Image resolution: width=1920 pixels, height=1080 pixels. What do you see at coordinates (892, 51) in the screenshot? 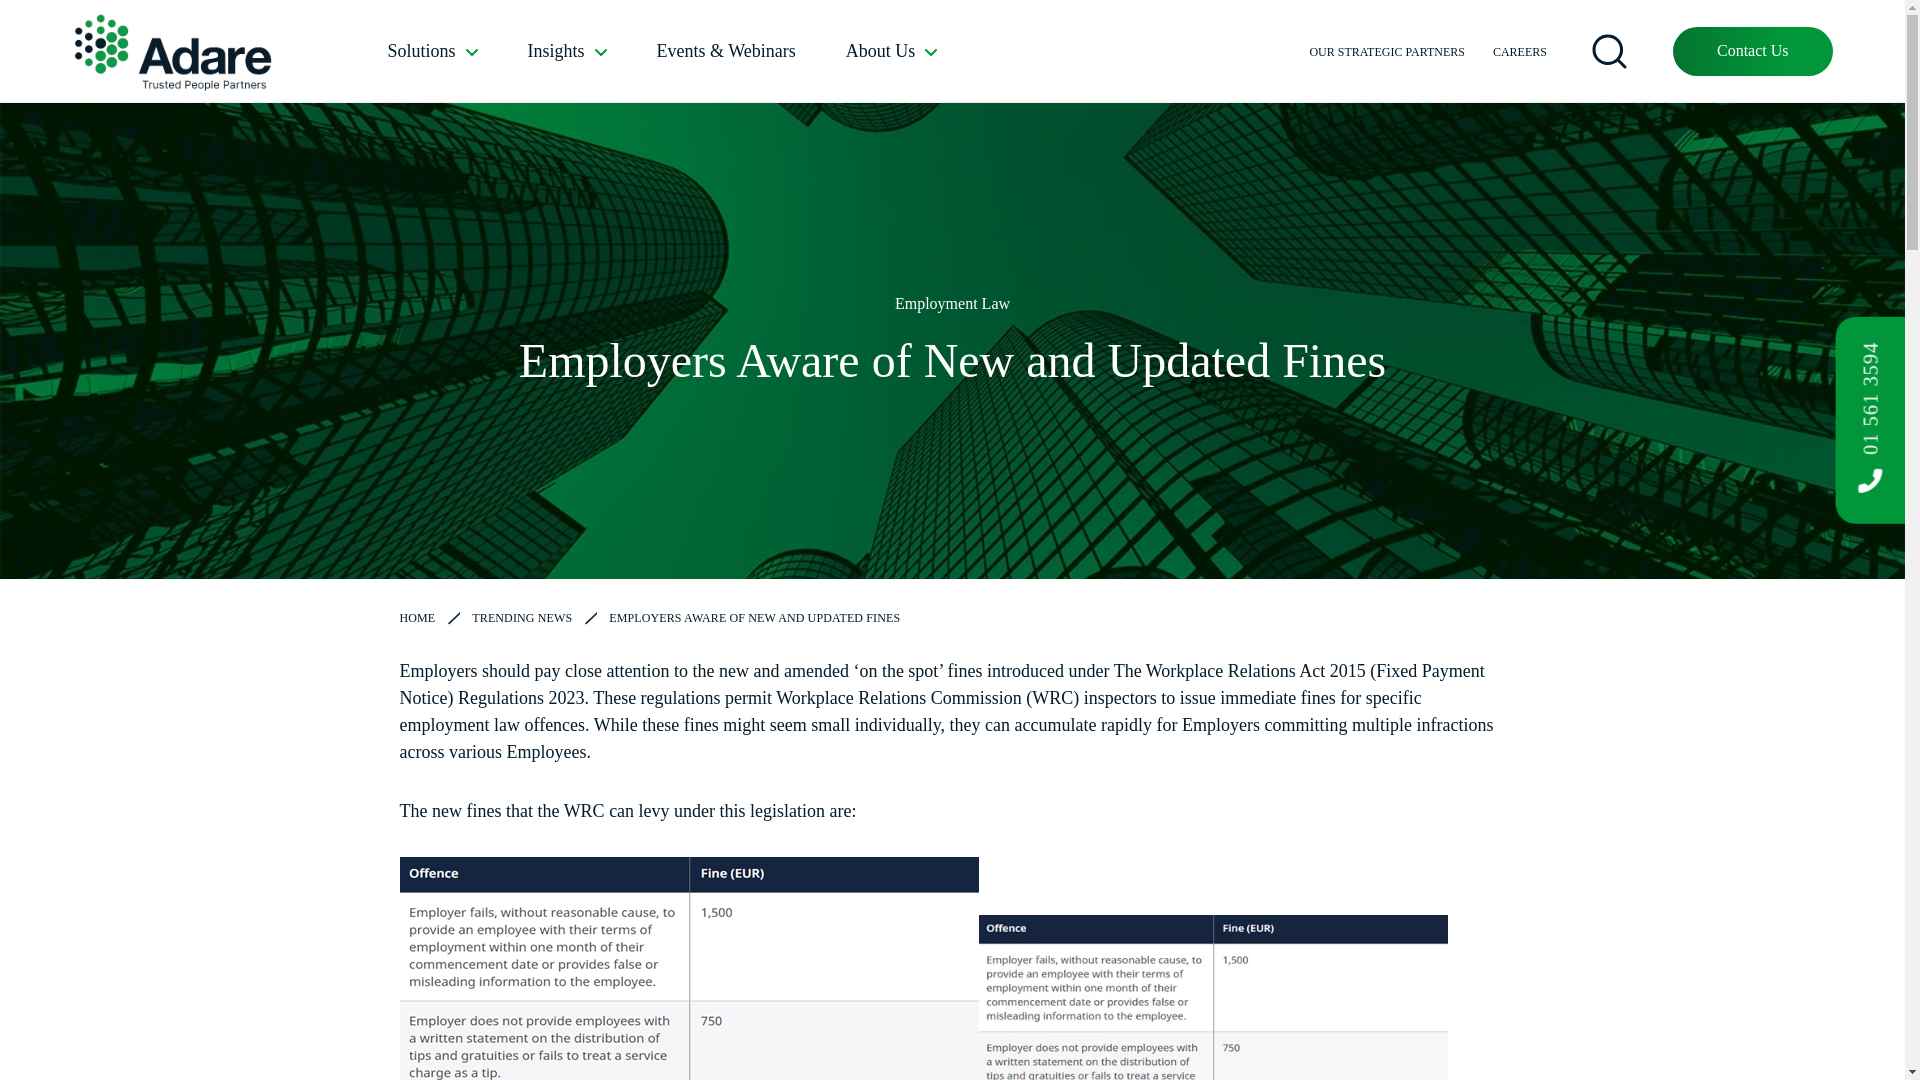
I see `About Us` at bounding box center [892, 51].